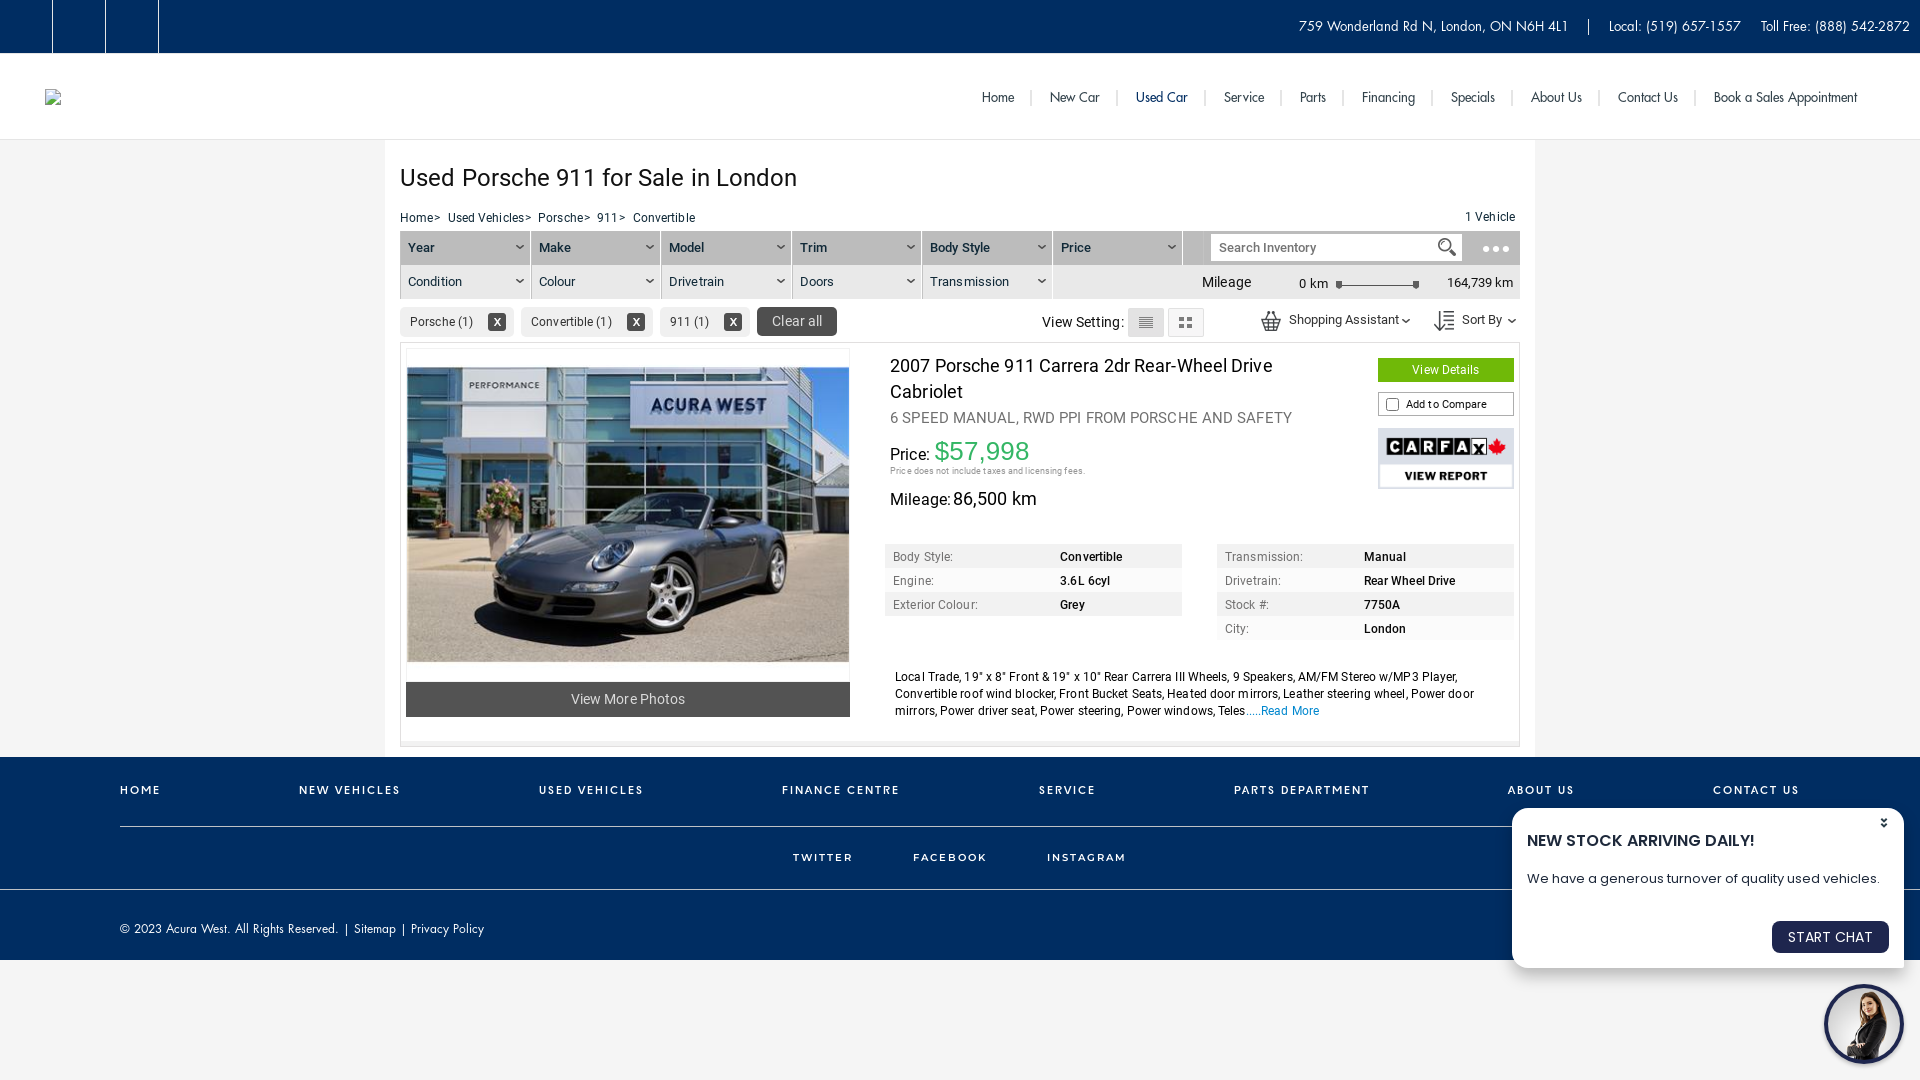 This screenshot has width=1920, height=1080. Describe the element at coordinates (1302, 792) in the screenshot. I see `PARTS DEPARTMENT` at that location.